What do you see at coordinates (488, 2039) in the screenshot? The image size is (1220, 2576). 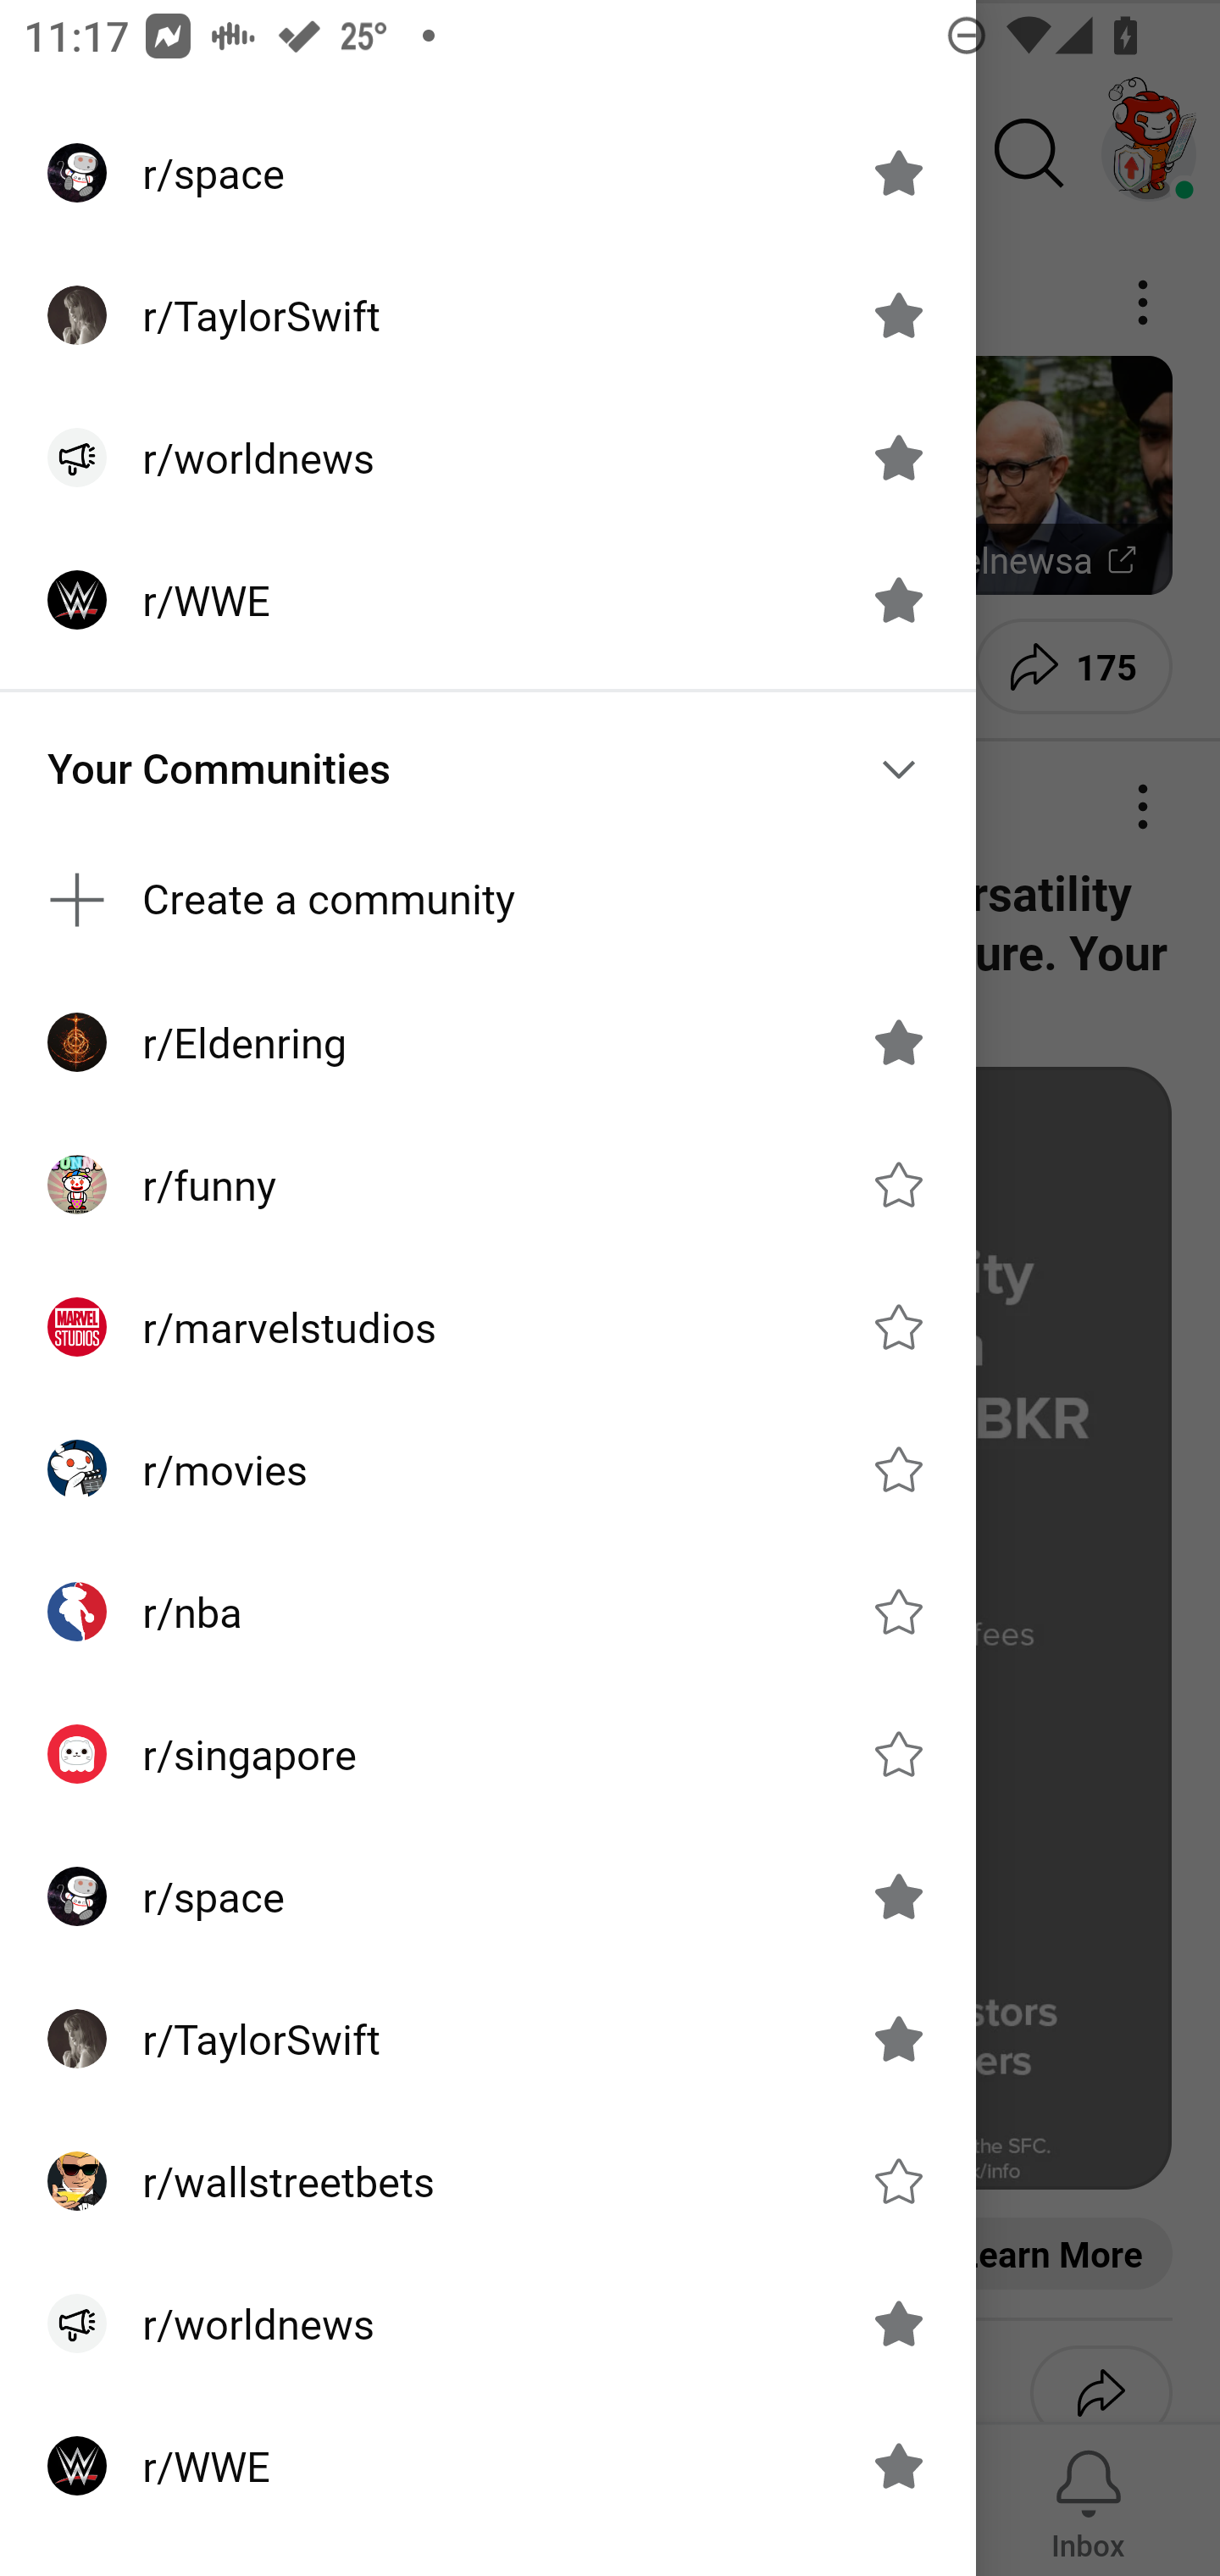 I see `r/TaylorSwift Unfavorite r/TaylorSwift` at bounding box center [488, 2039].